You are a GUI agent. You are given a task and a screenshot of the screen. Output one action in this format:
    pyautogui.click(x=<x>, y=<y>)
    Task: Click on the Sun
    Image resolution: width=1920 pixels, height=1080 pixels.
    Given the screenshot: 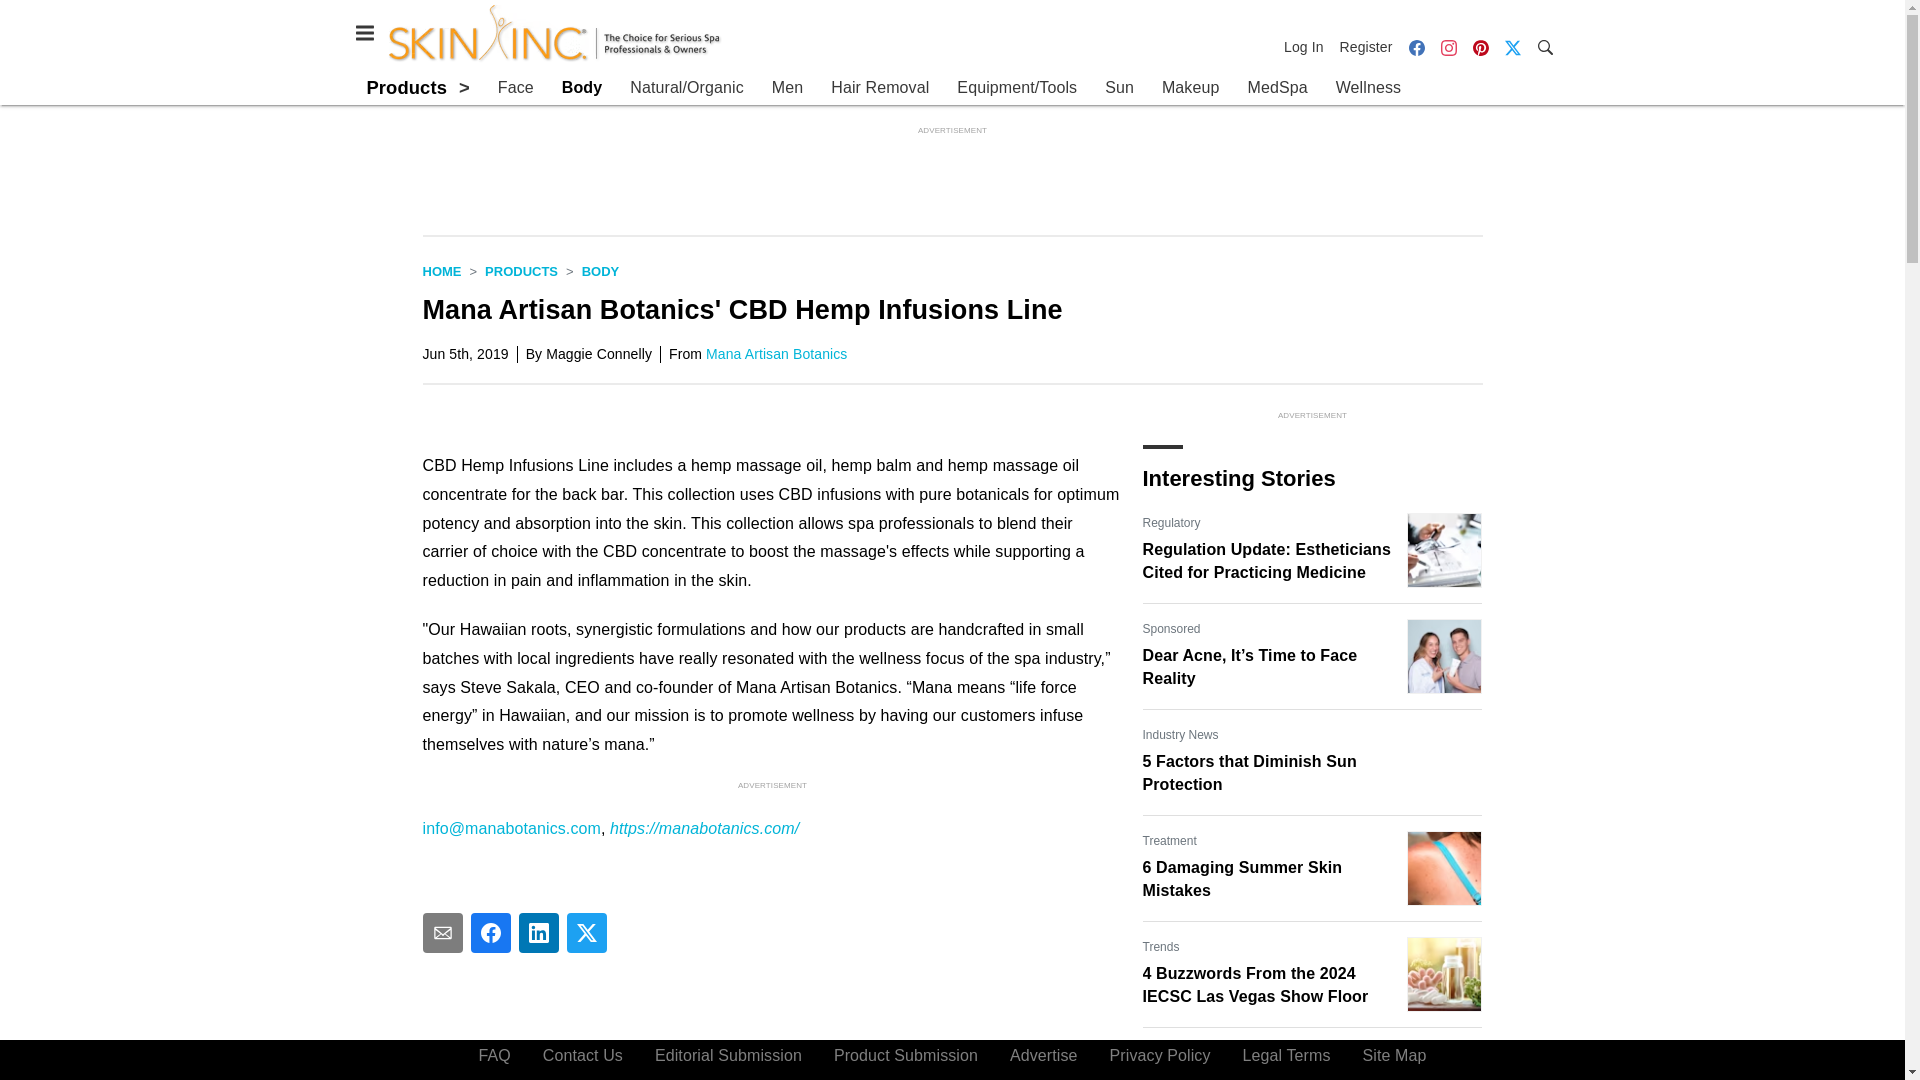 What is the action you would take?
    pyautogui.click(x=1120, y=88)
    